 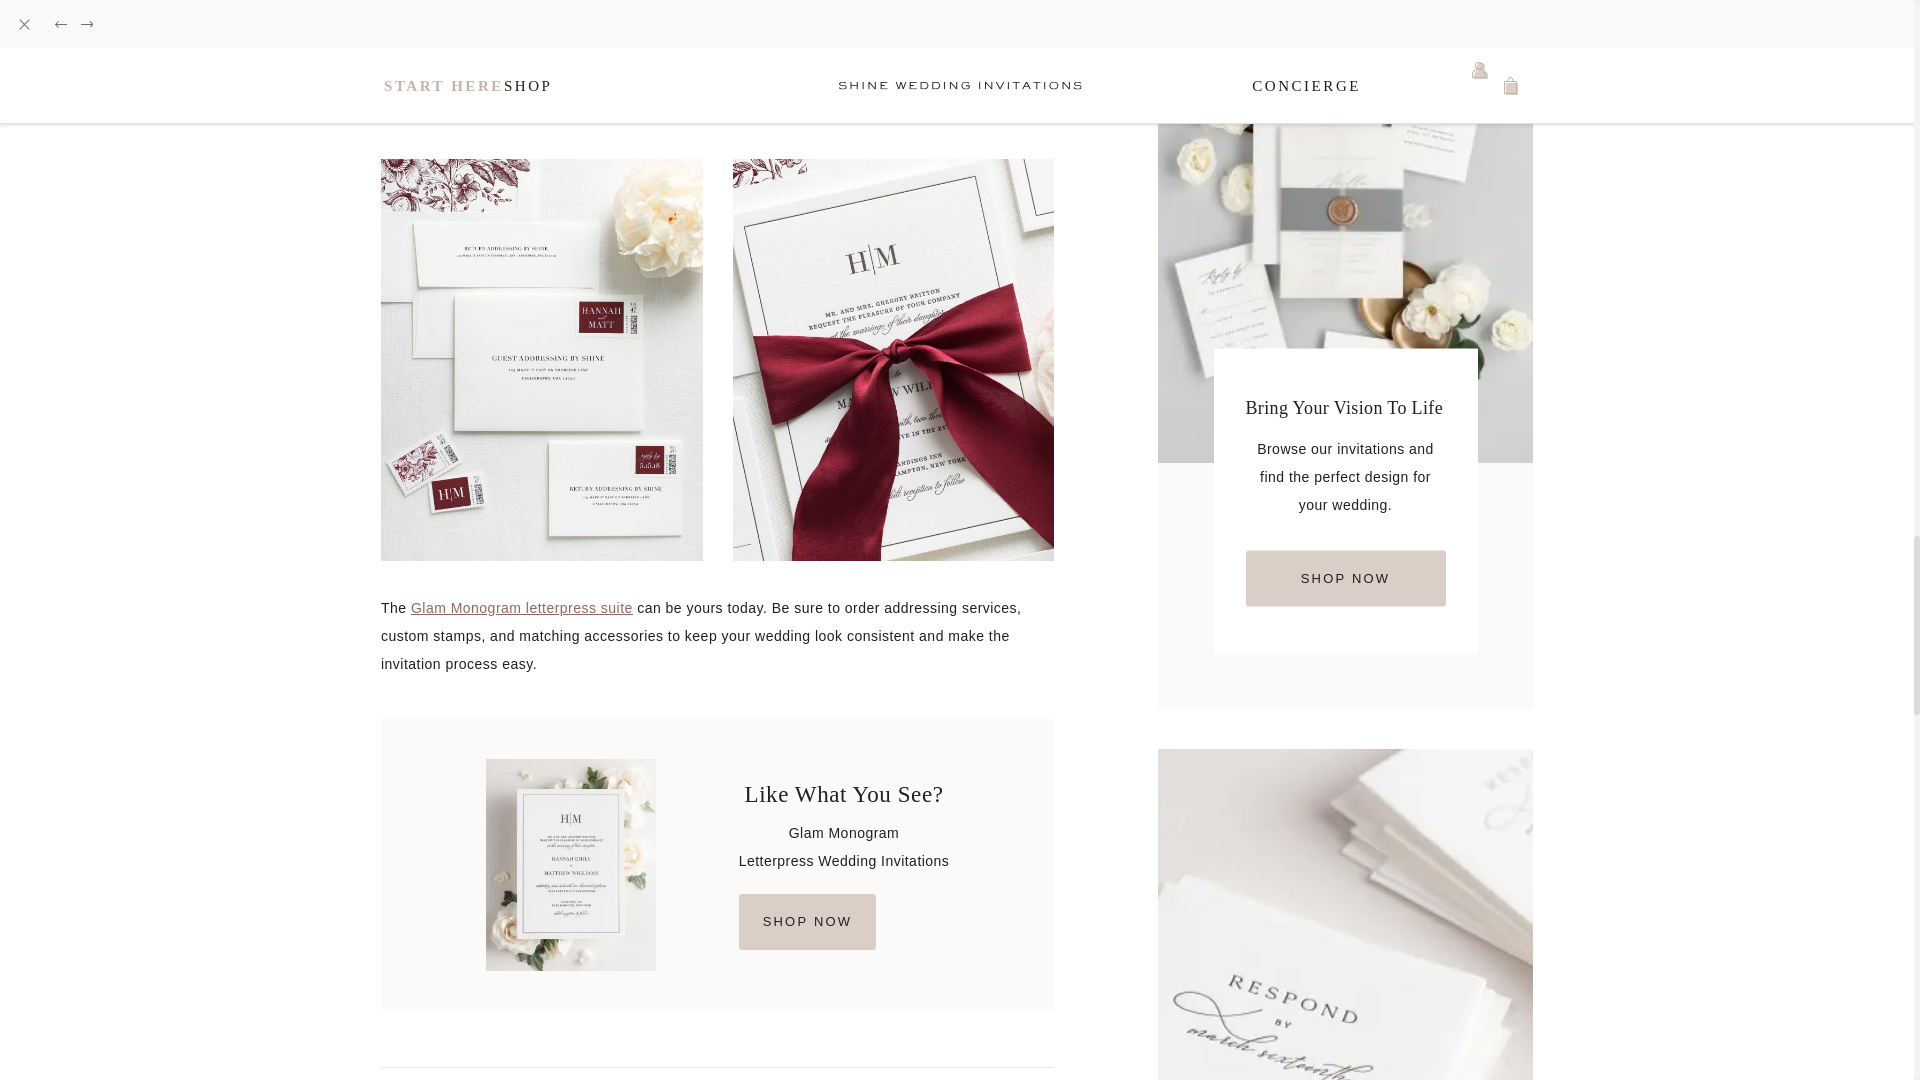 I want to click on Glam Monogram letterpress suite, so click(x=522, y=608).